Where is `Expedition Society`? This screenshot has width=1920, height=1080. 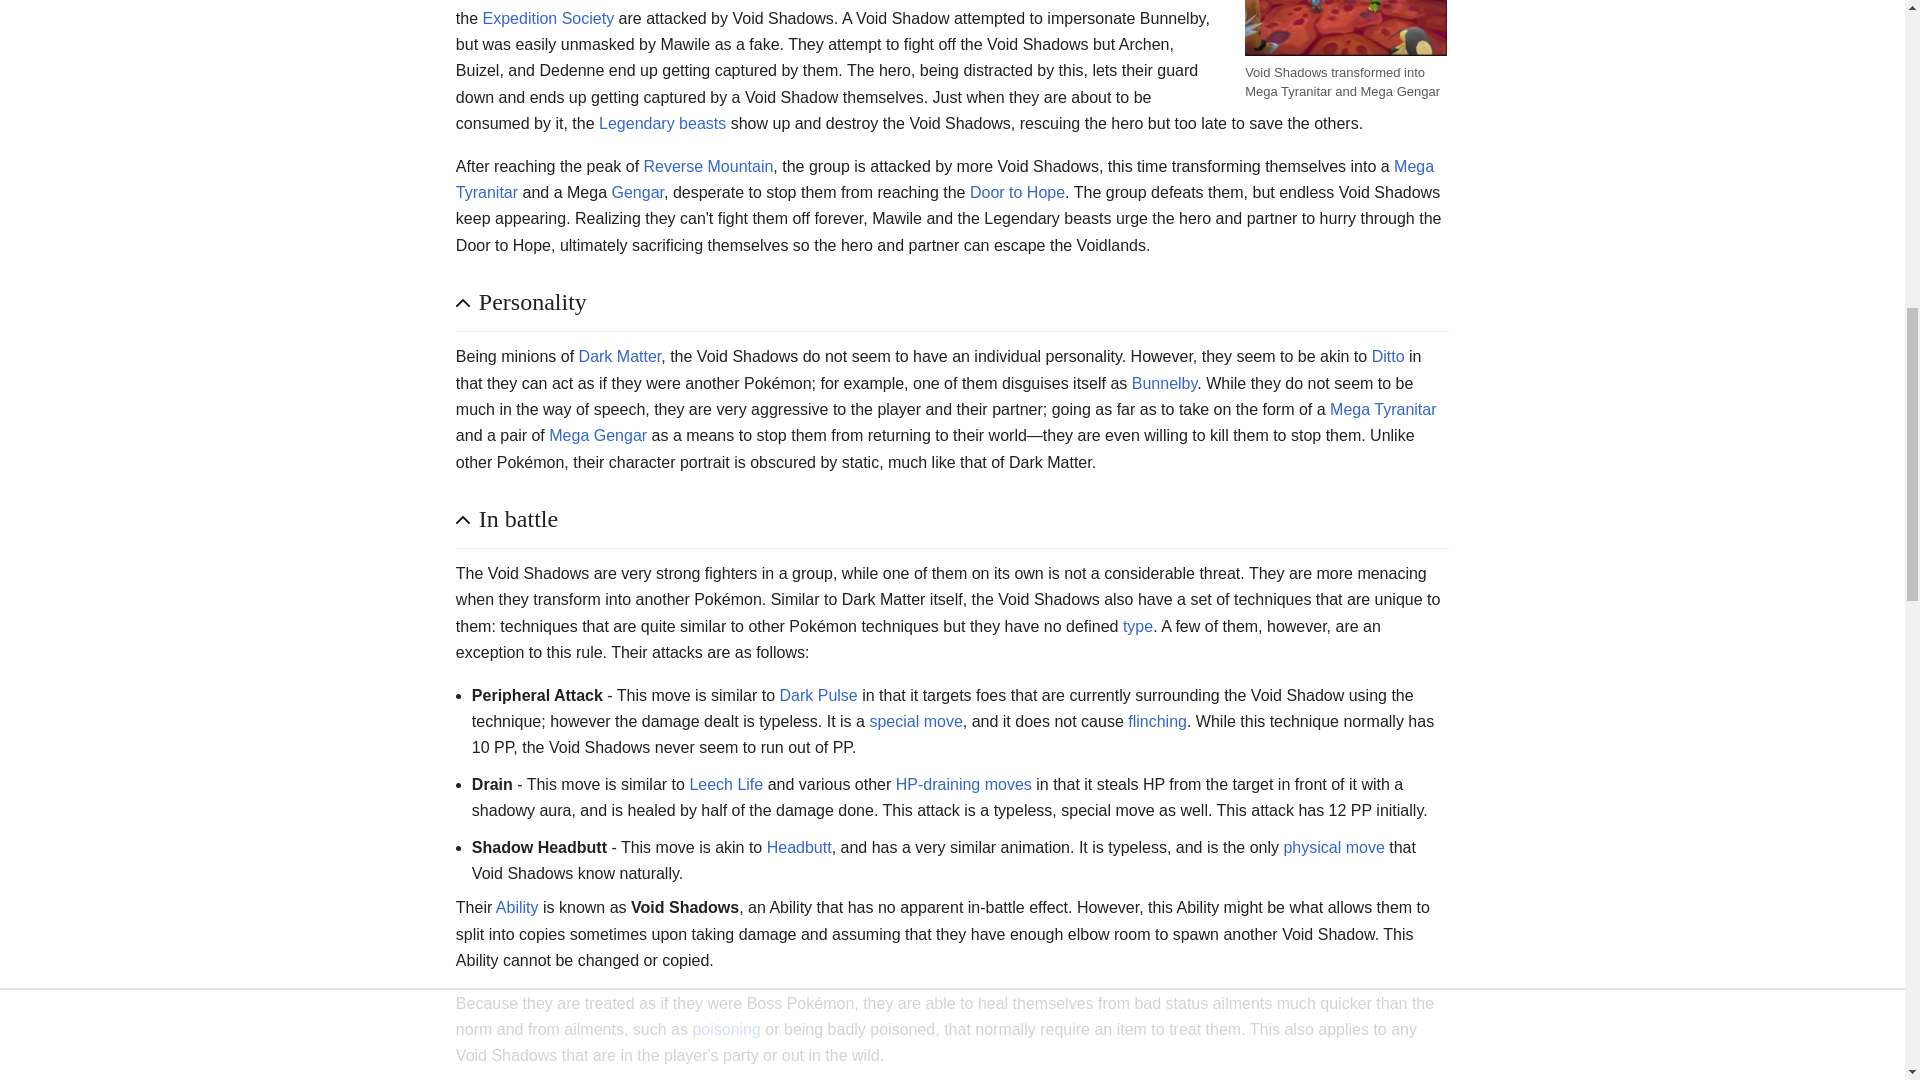 Expedition Society is located at coordinates (548, 18).